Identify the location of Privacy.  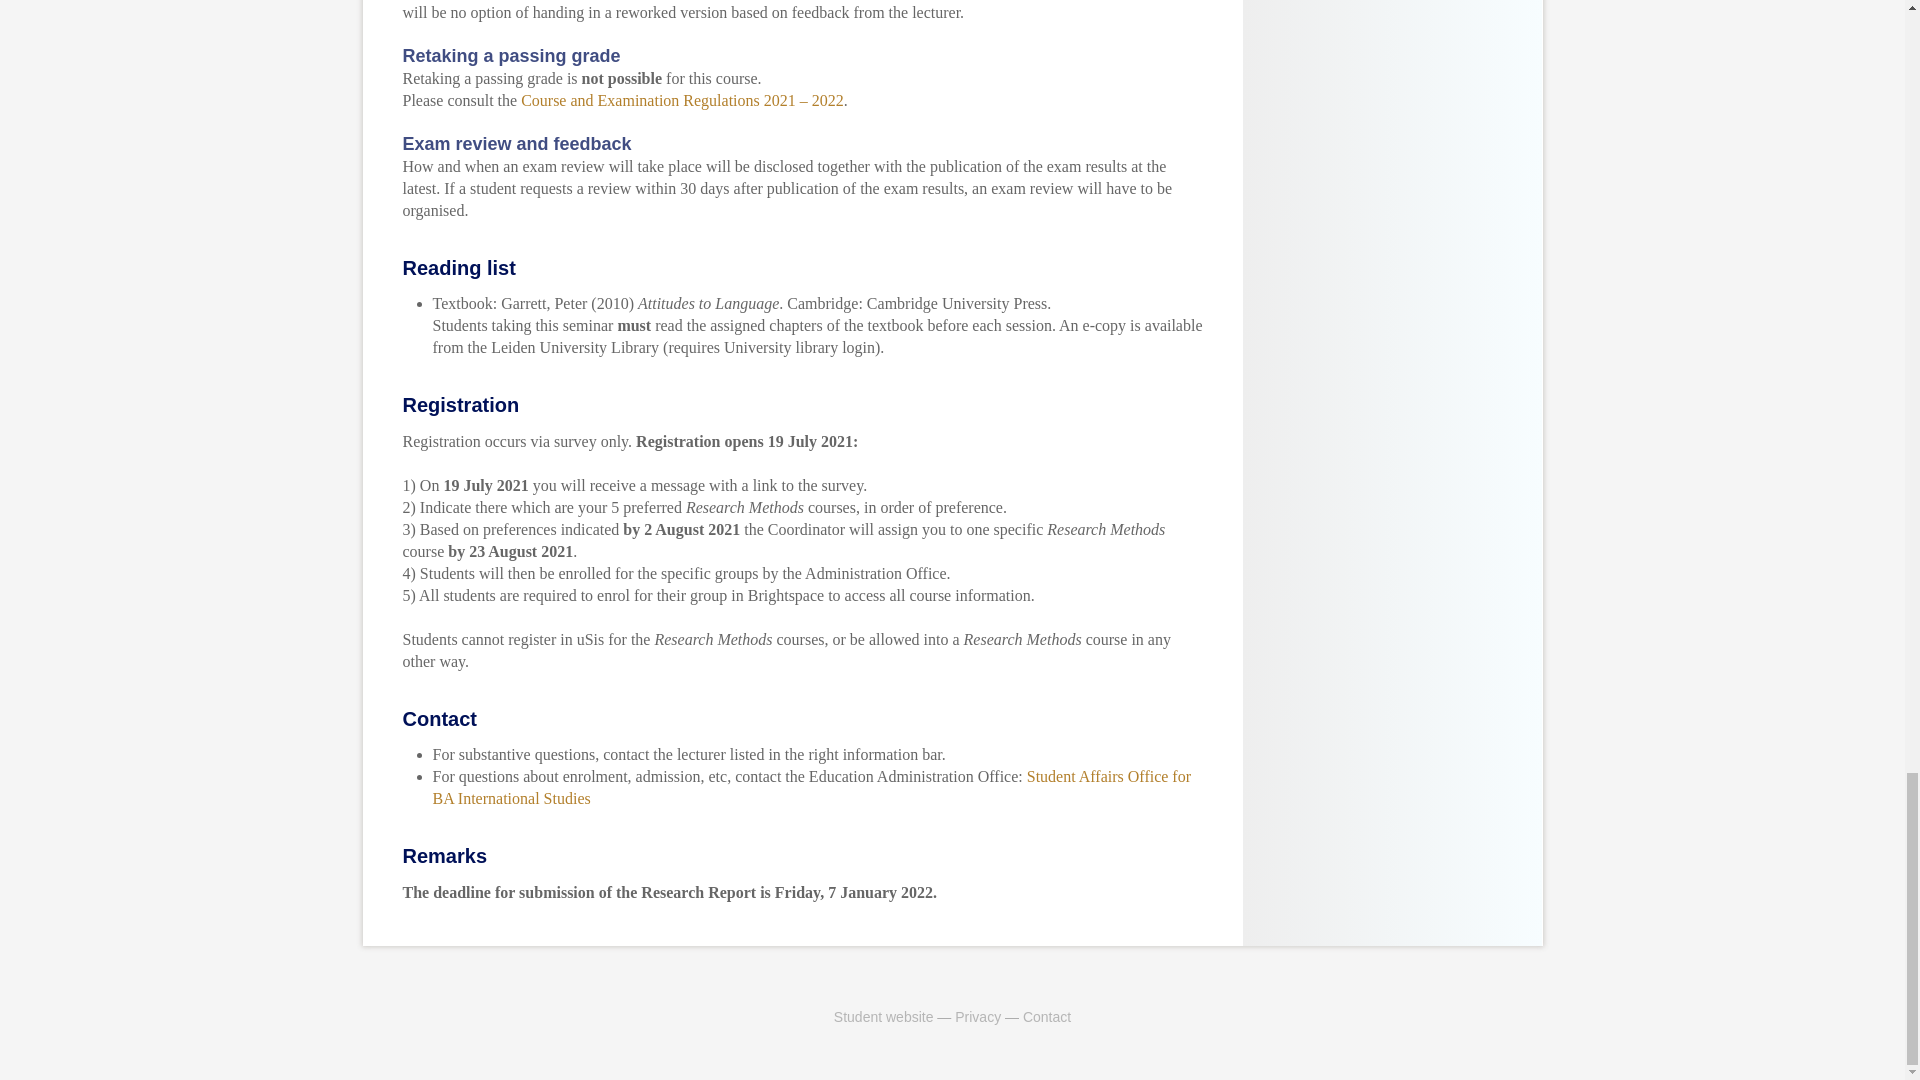
(977, 1016).